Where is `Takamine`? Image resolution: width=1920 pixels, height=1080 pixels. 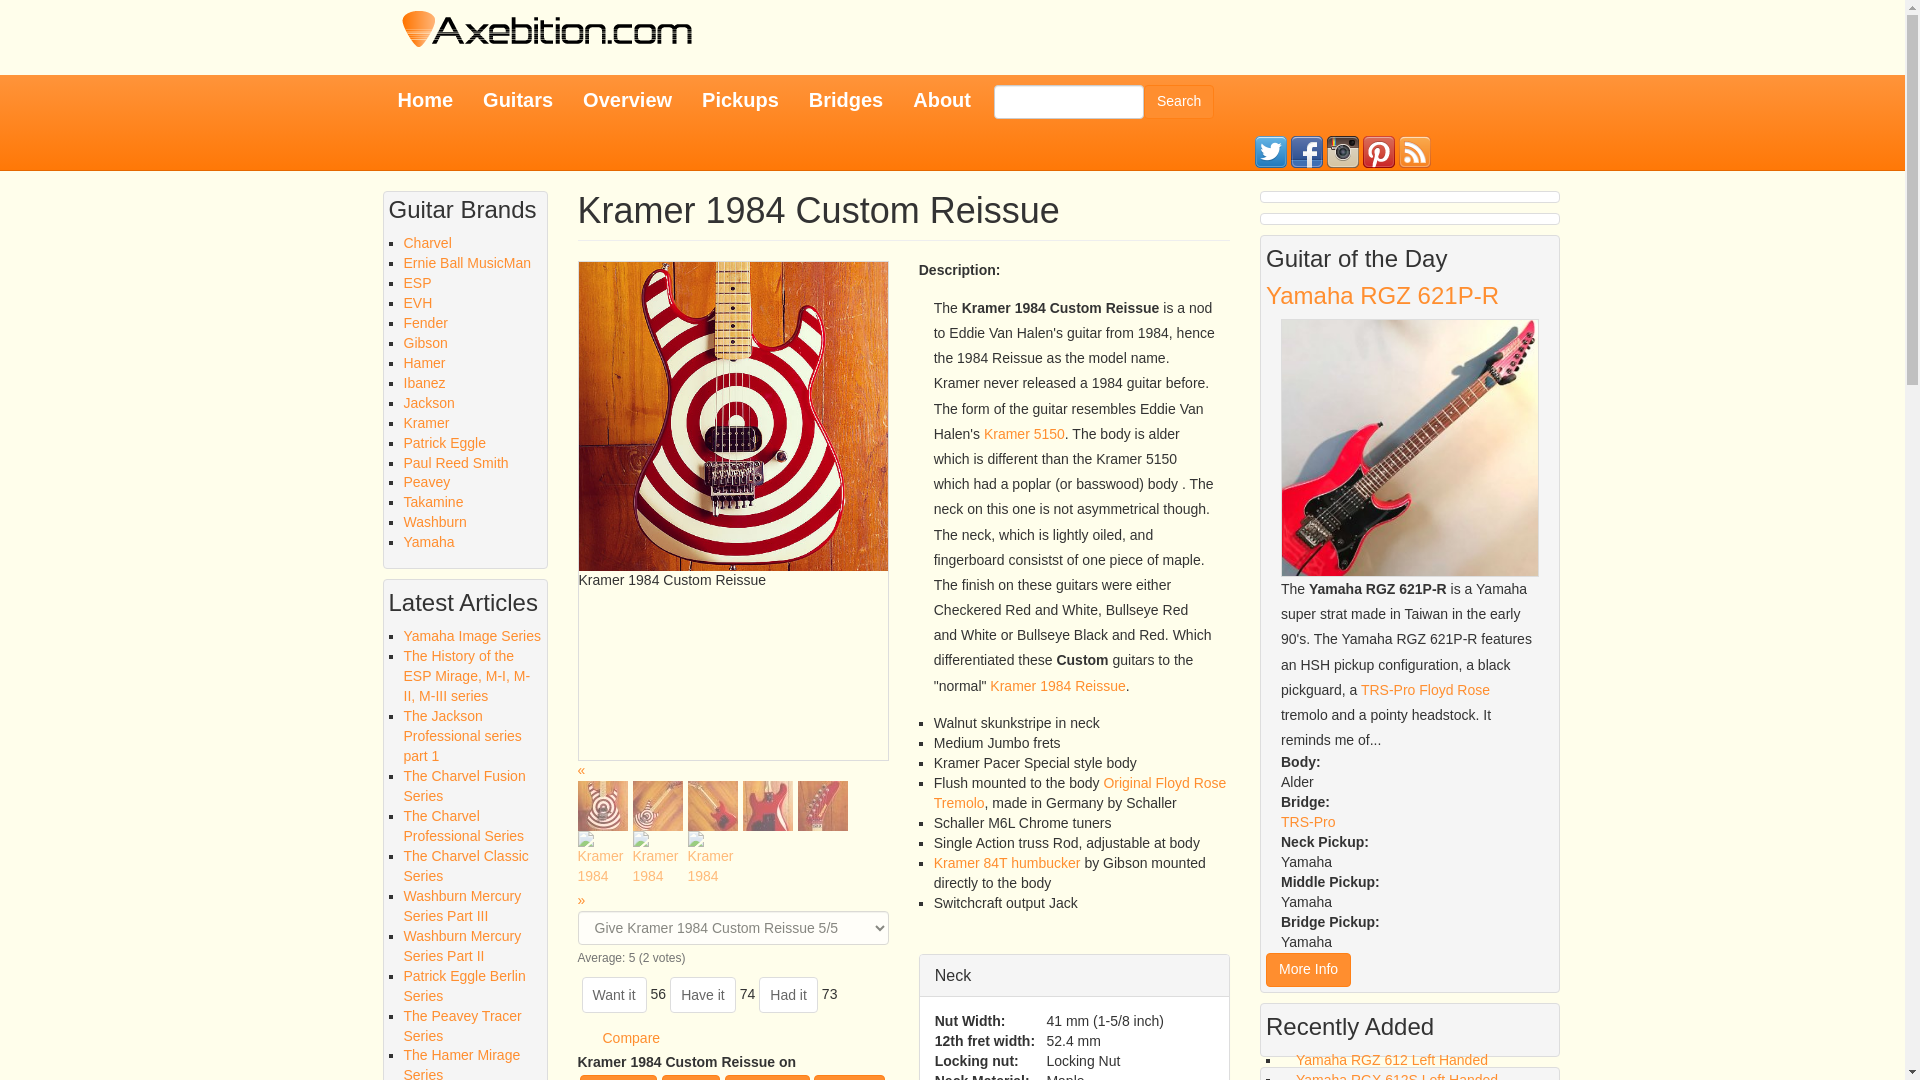
Takamine is located at coordinates (434, 501).